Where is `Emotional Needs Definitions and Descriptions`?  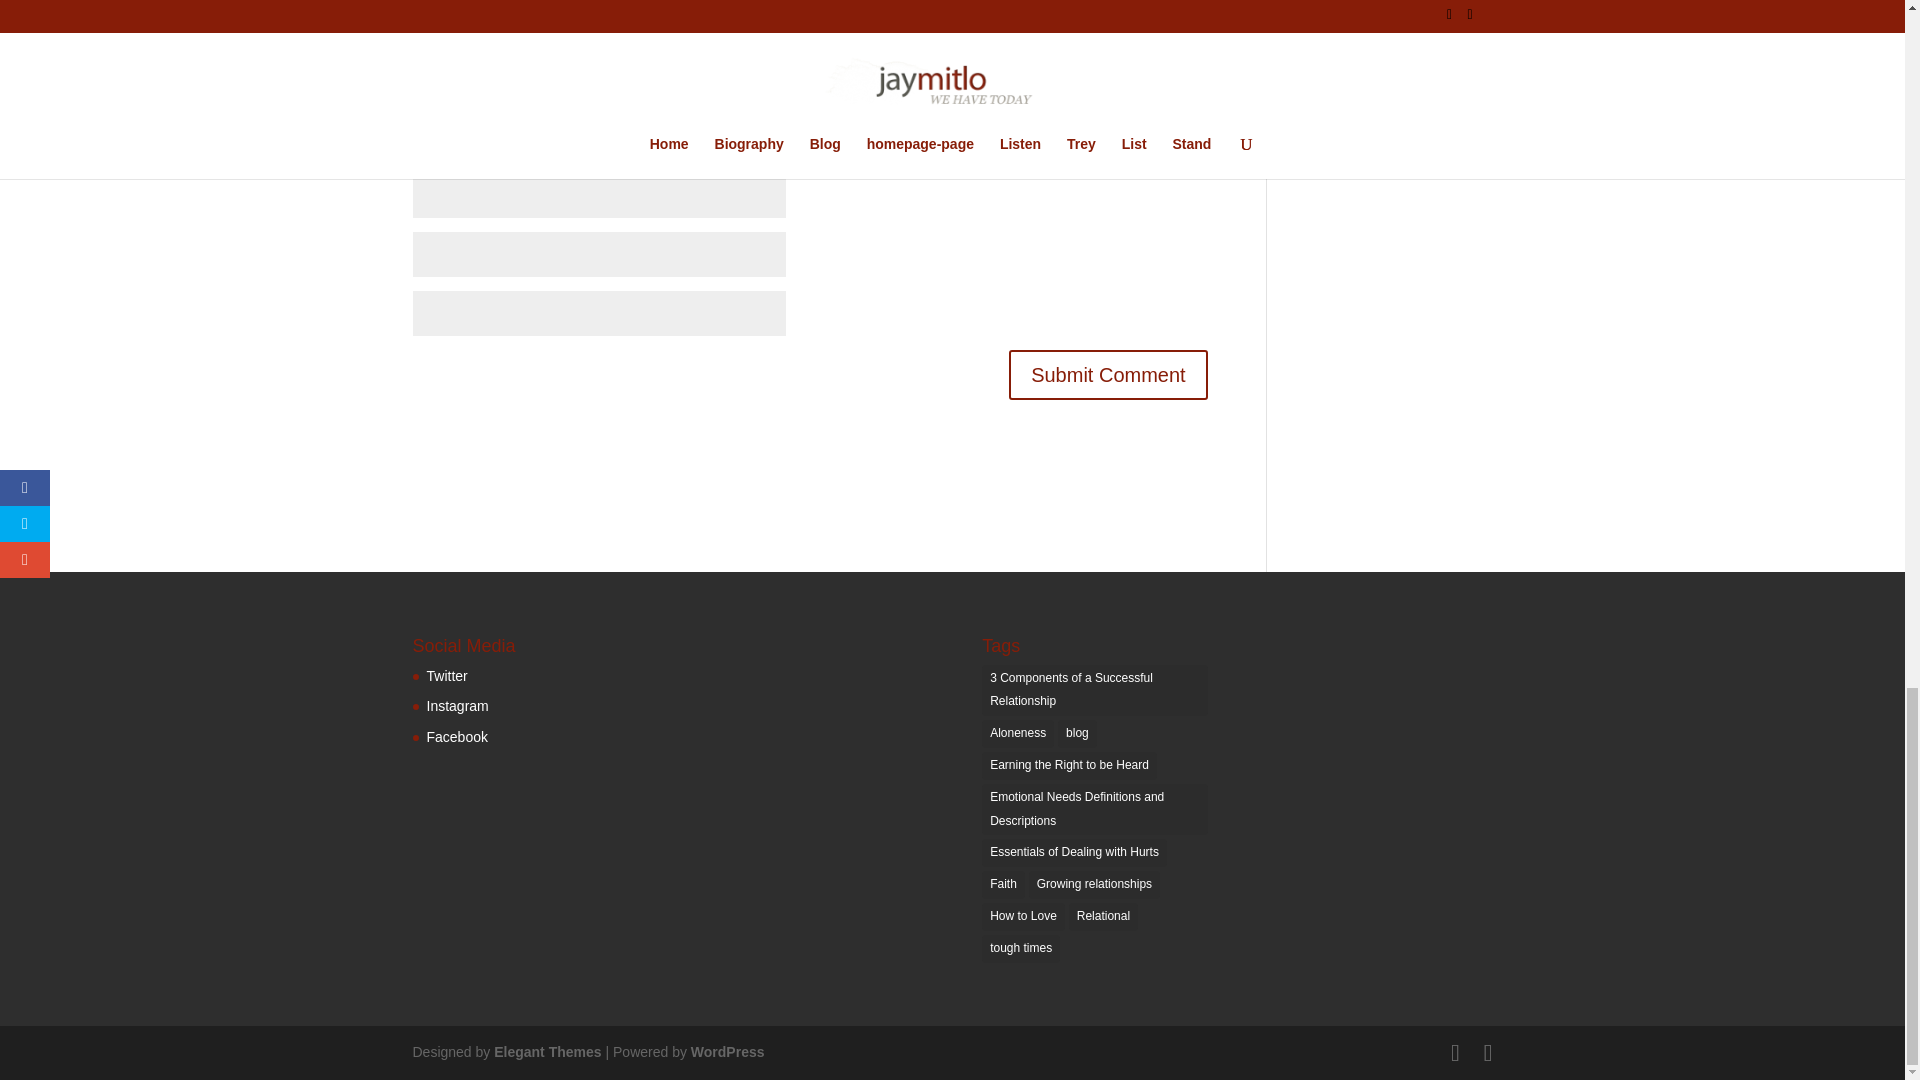
Emotional Needs Definitions and Descriptions is located at coordinates (1094, 810).